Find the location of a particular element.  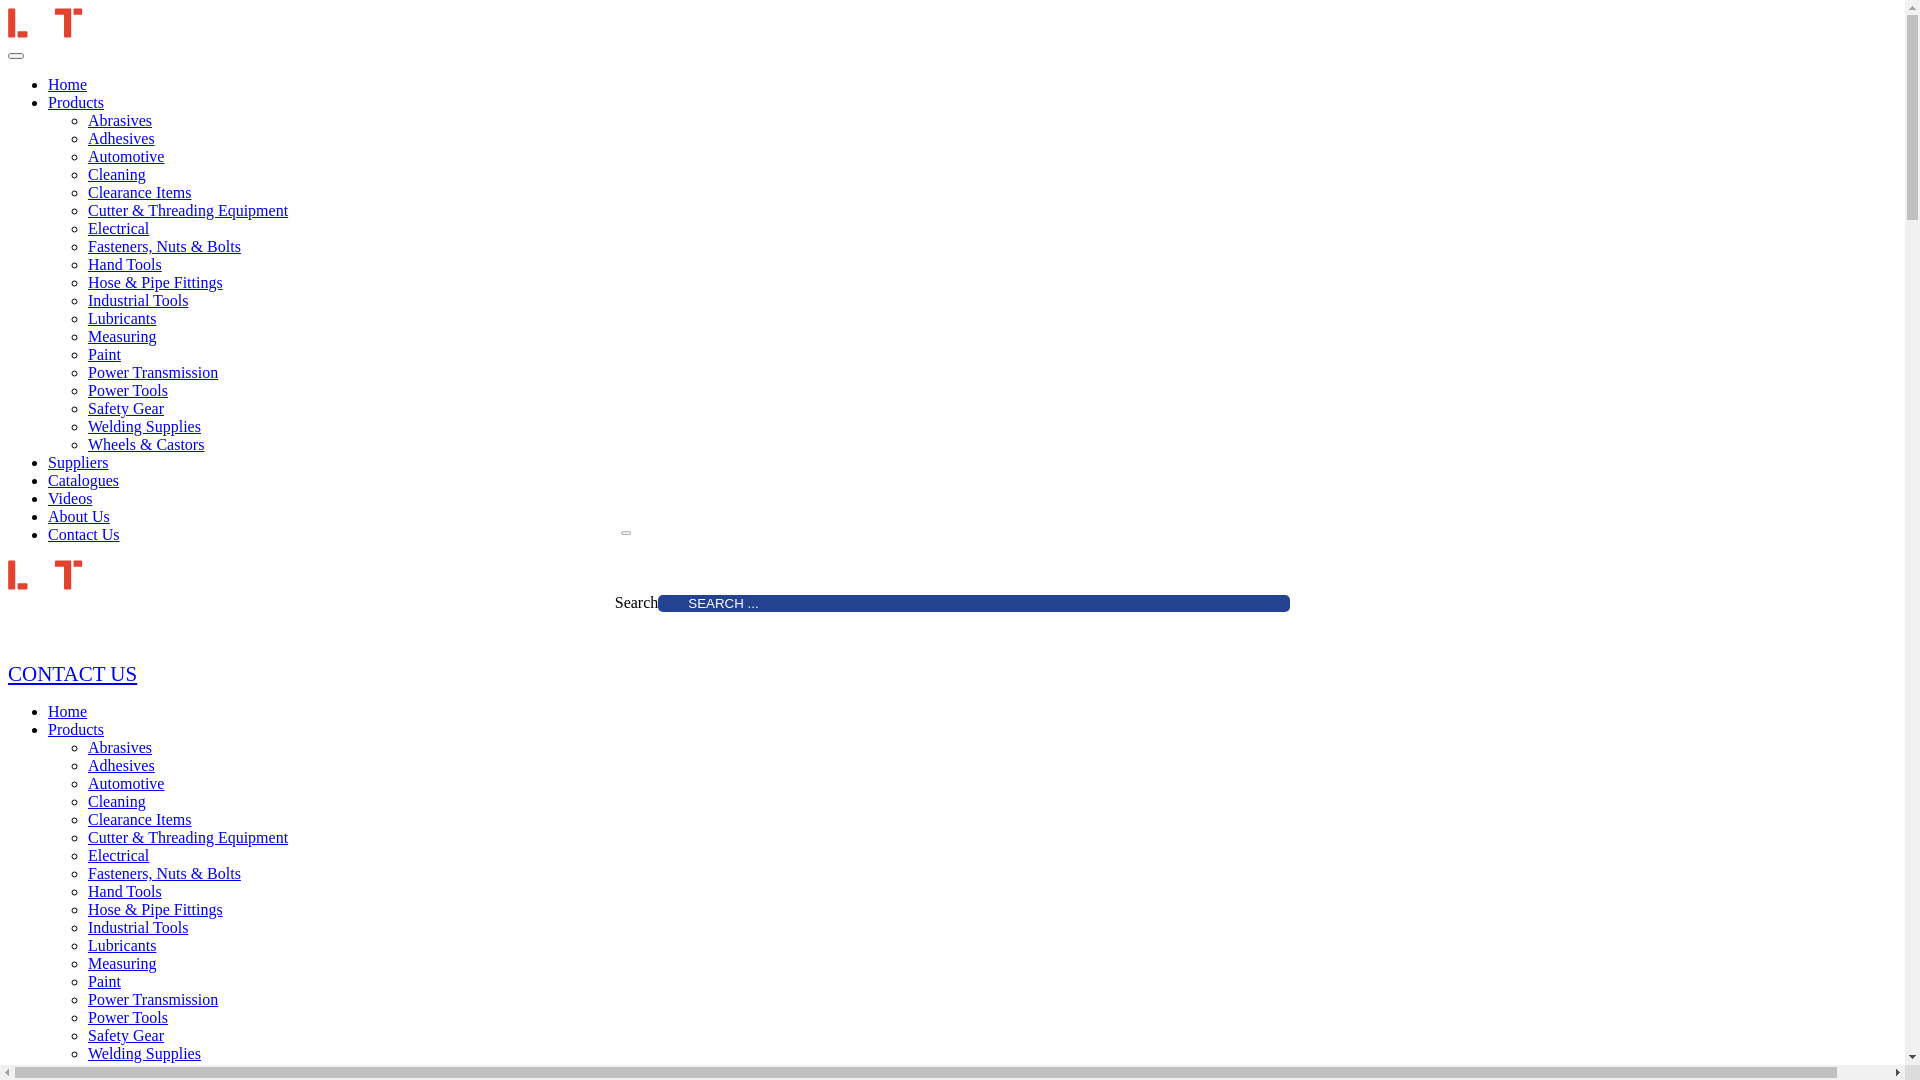

Fasteners, Nuts & Bolts is located at coordinates (164, 874).